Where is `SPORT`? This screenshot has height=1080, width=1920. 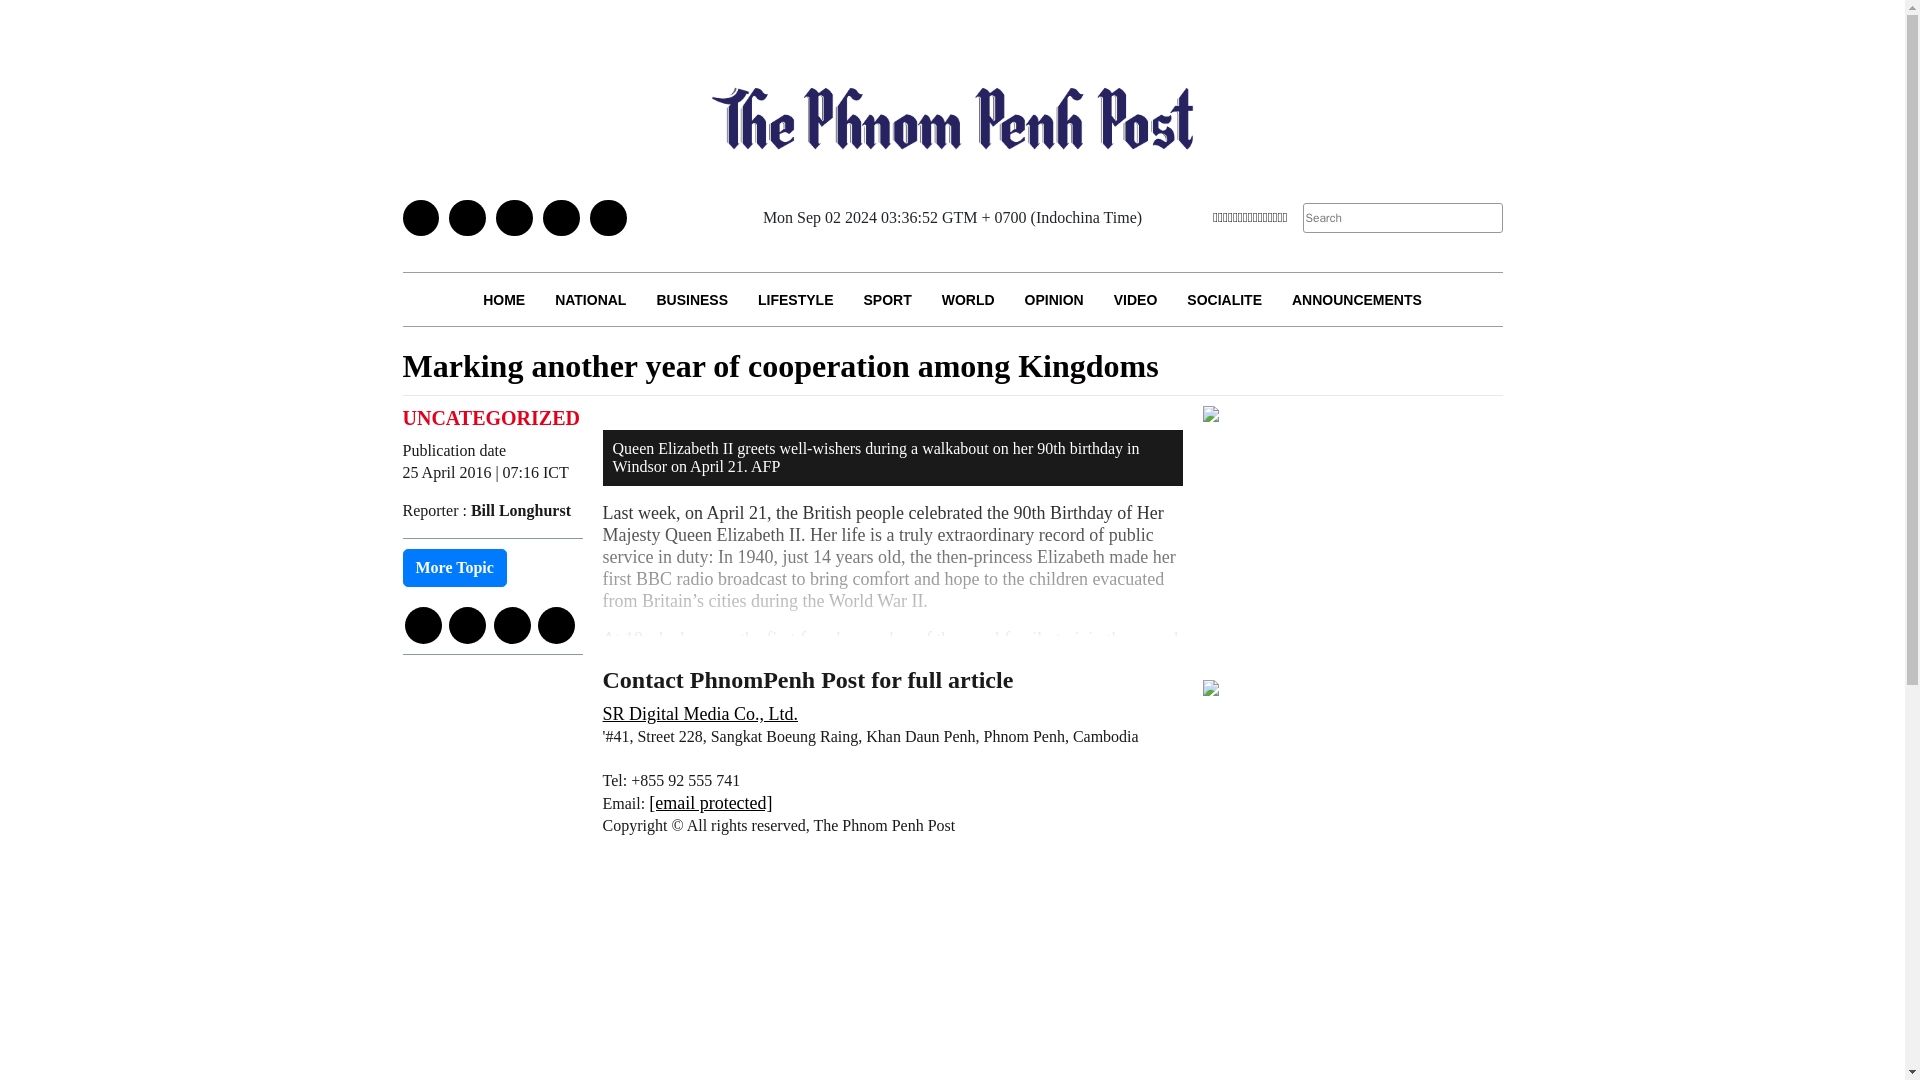
SPORT is located at coordinates (886, 300).